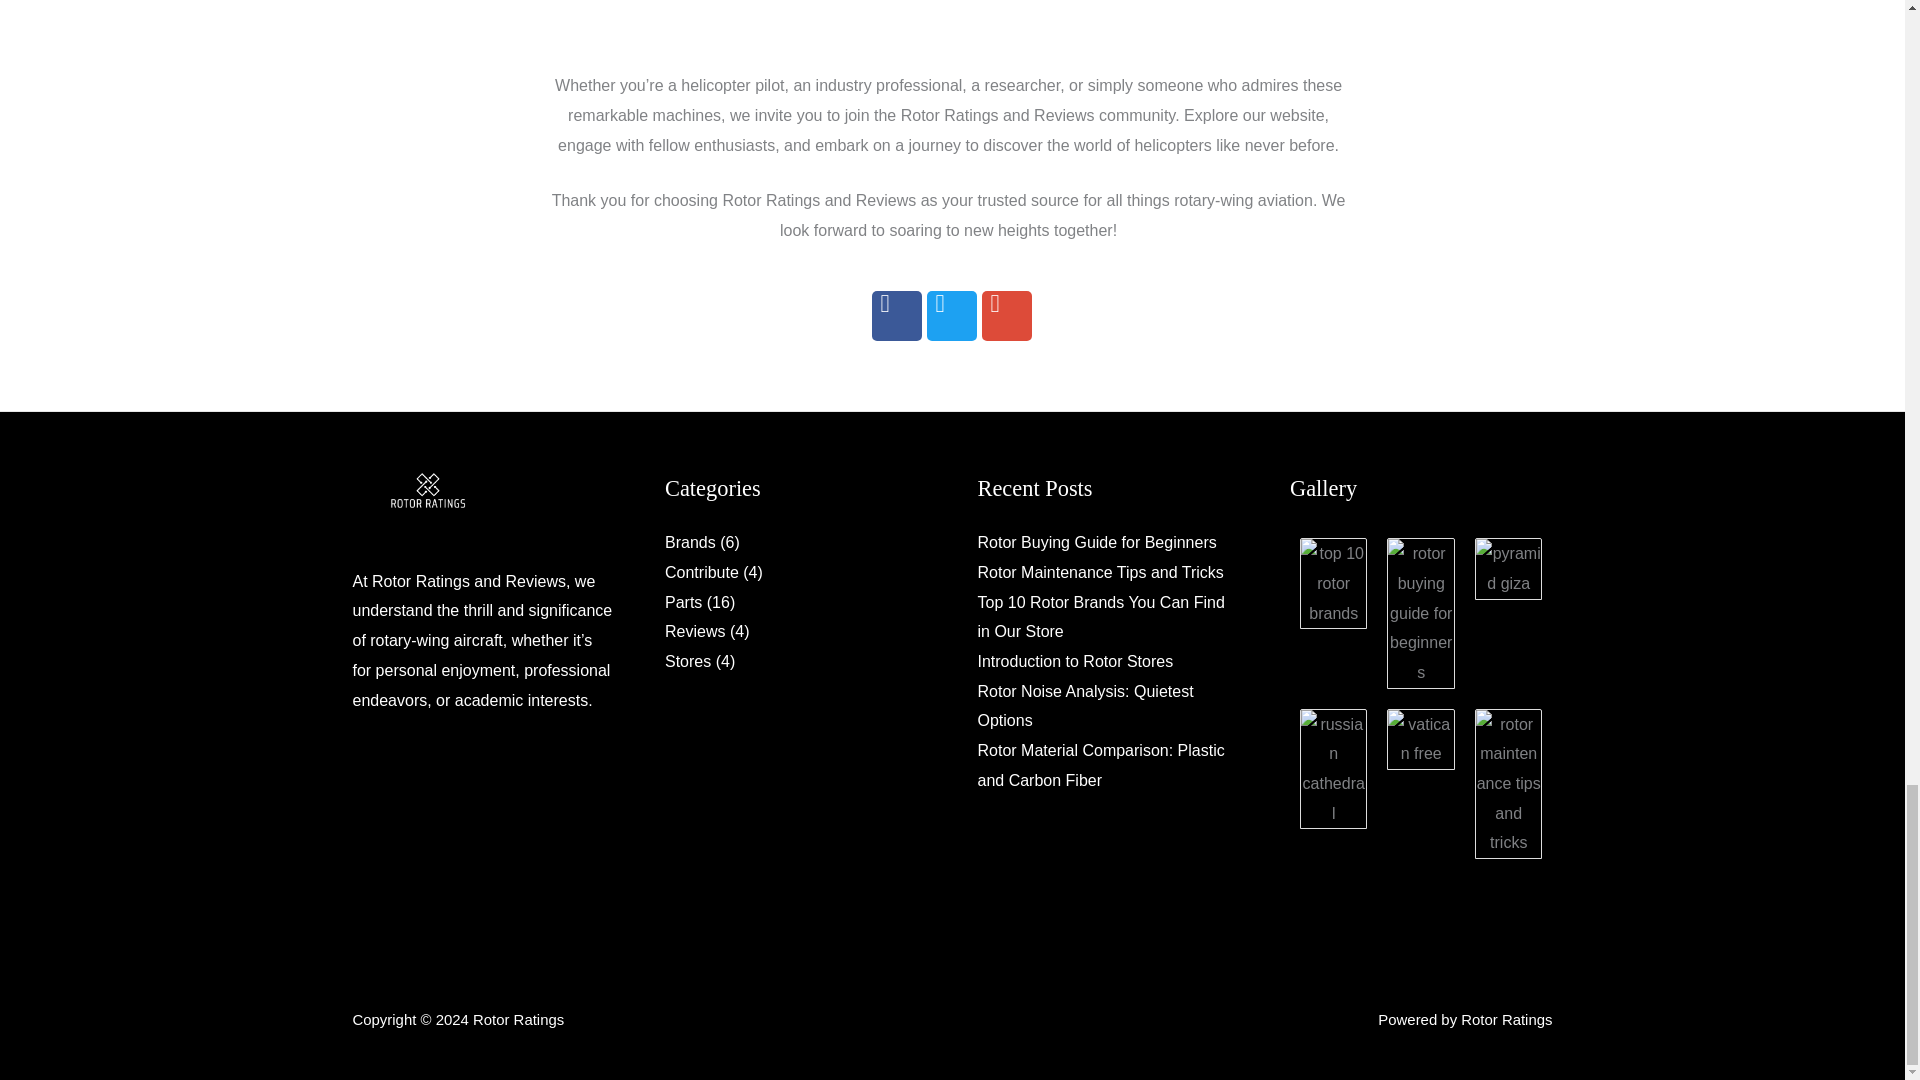 This screenshot has width=1920, height=1080. What do you see at coordinates (683, 602) in the screenshot?
I see `Parts` at bounding box center [683, 602].